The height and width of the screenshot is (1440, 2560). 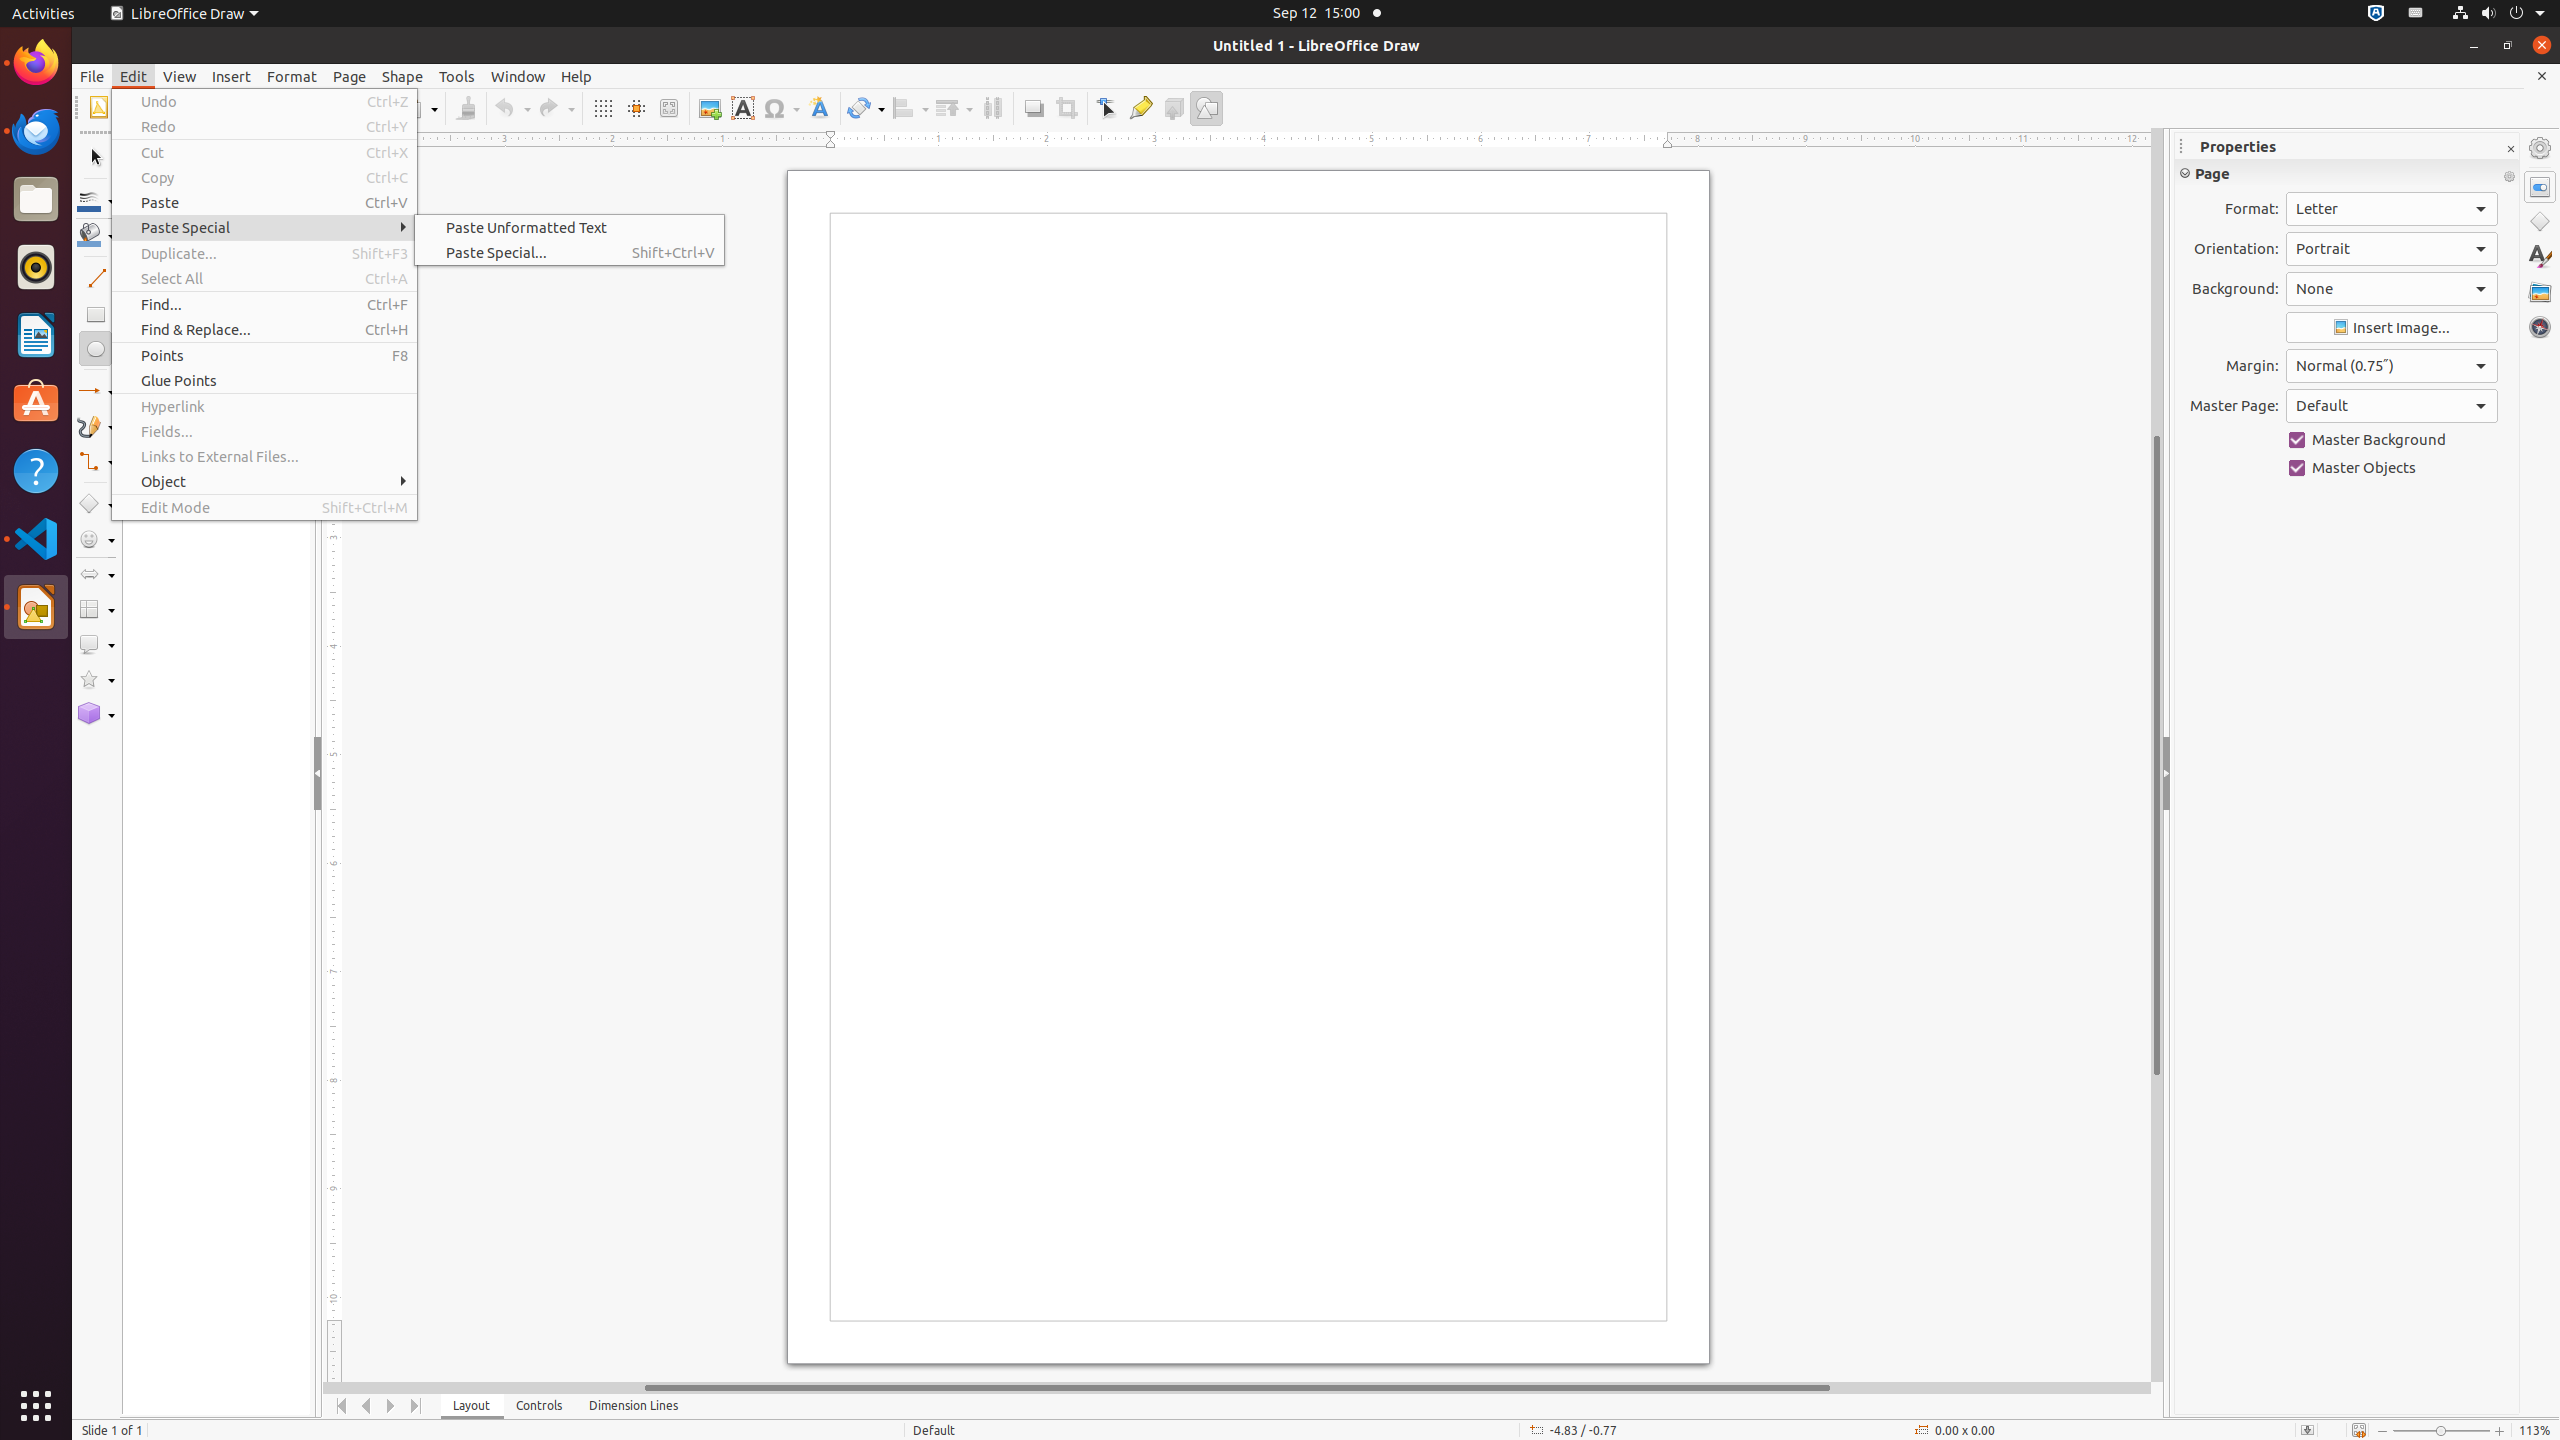 What do you see at coordinates (710, 108) in the screenshot?
I see `Image` at bounding box center [710, 108].